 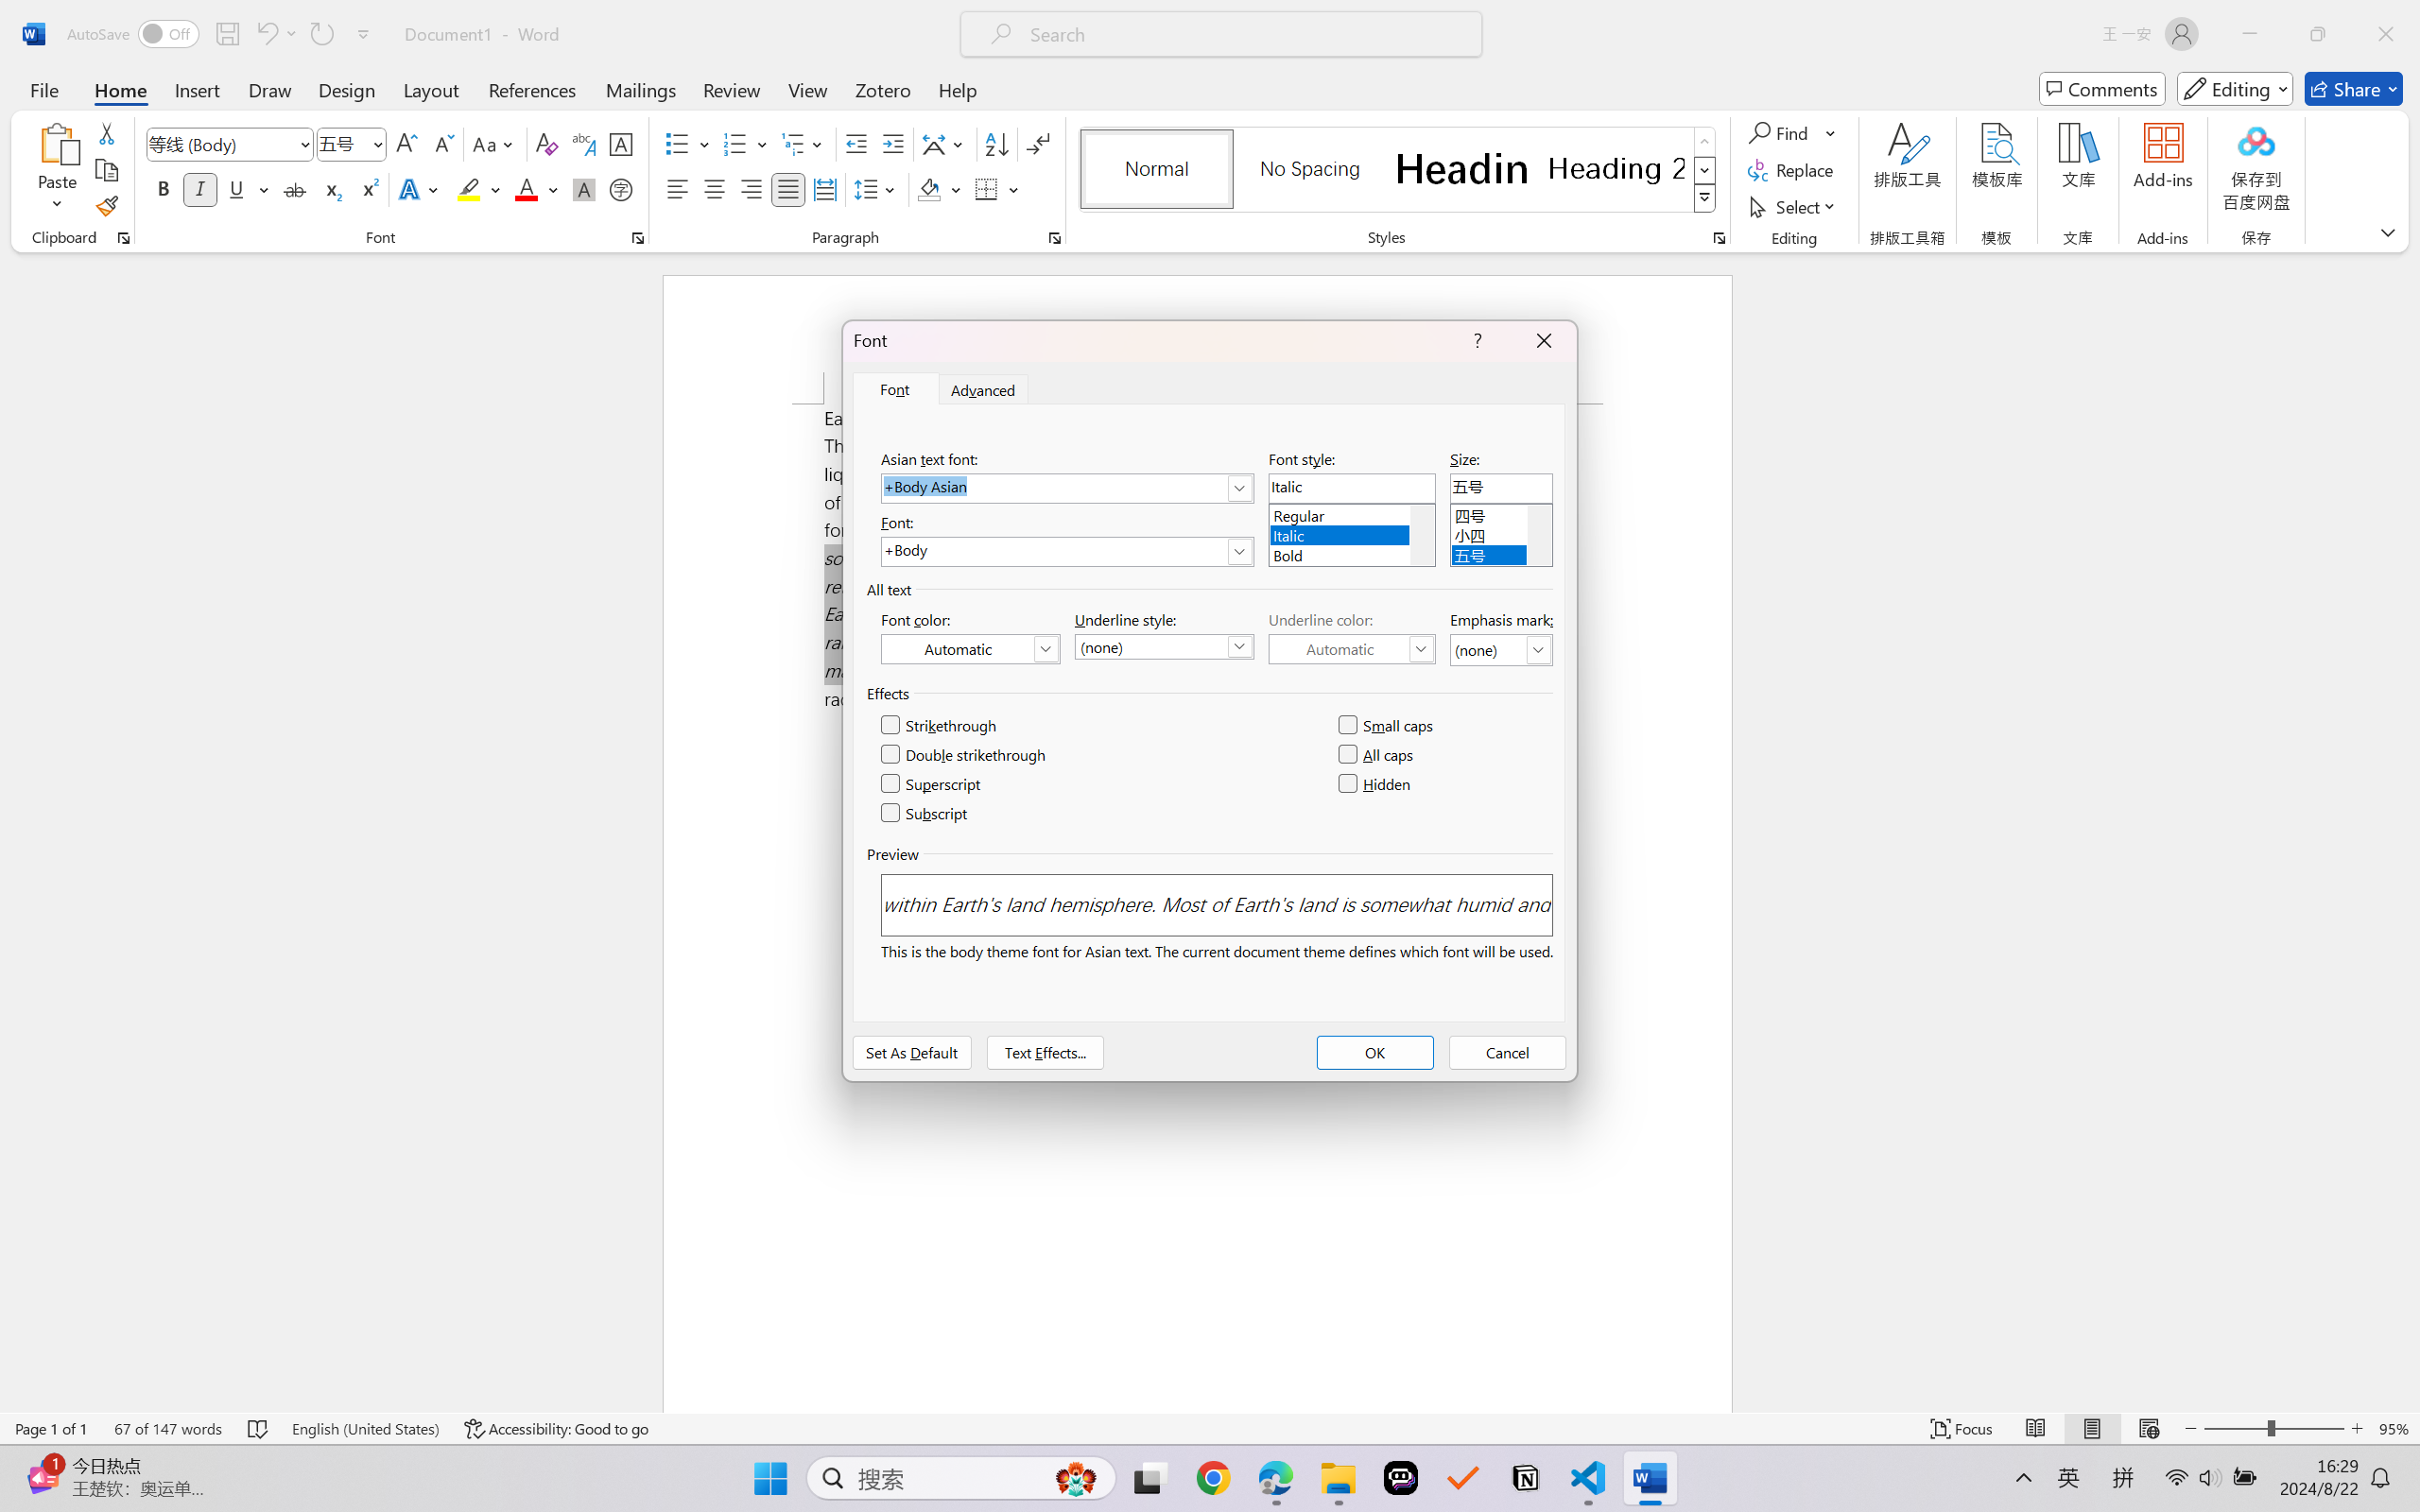 I want to click on Font style:, so click(x=1352, y=488).